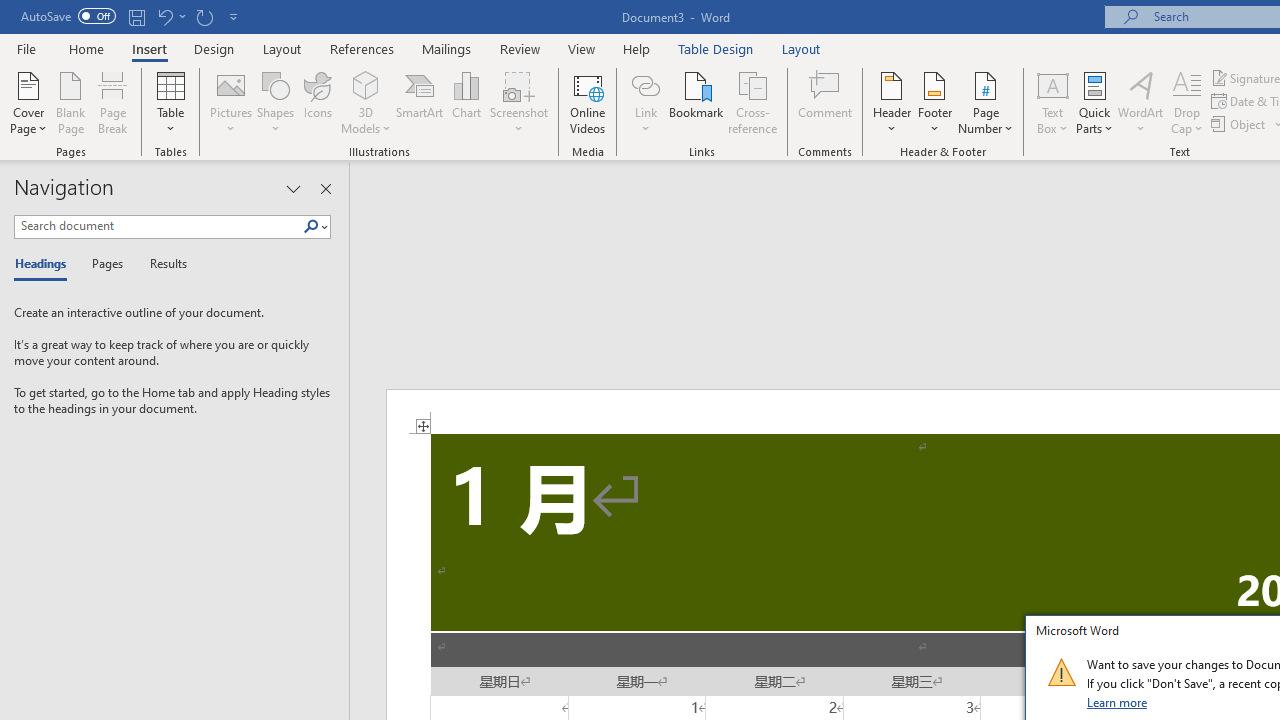  I want to click on Pages, so click(105, 264).